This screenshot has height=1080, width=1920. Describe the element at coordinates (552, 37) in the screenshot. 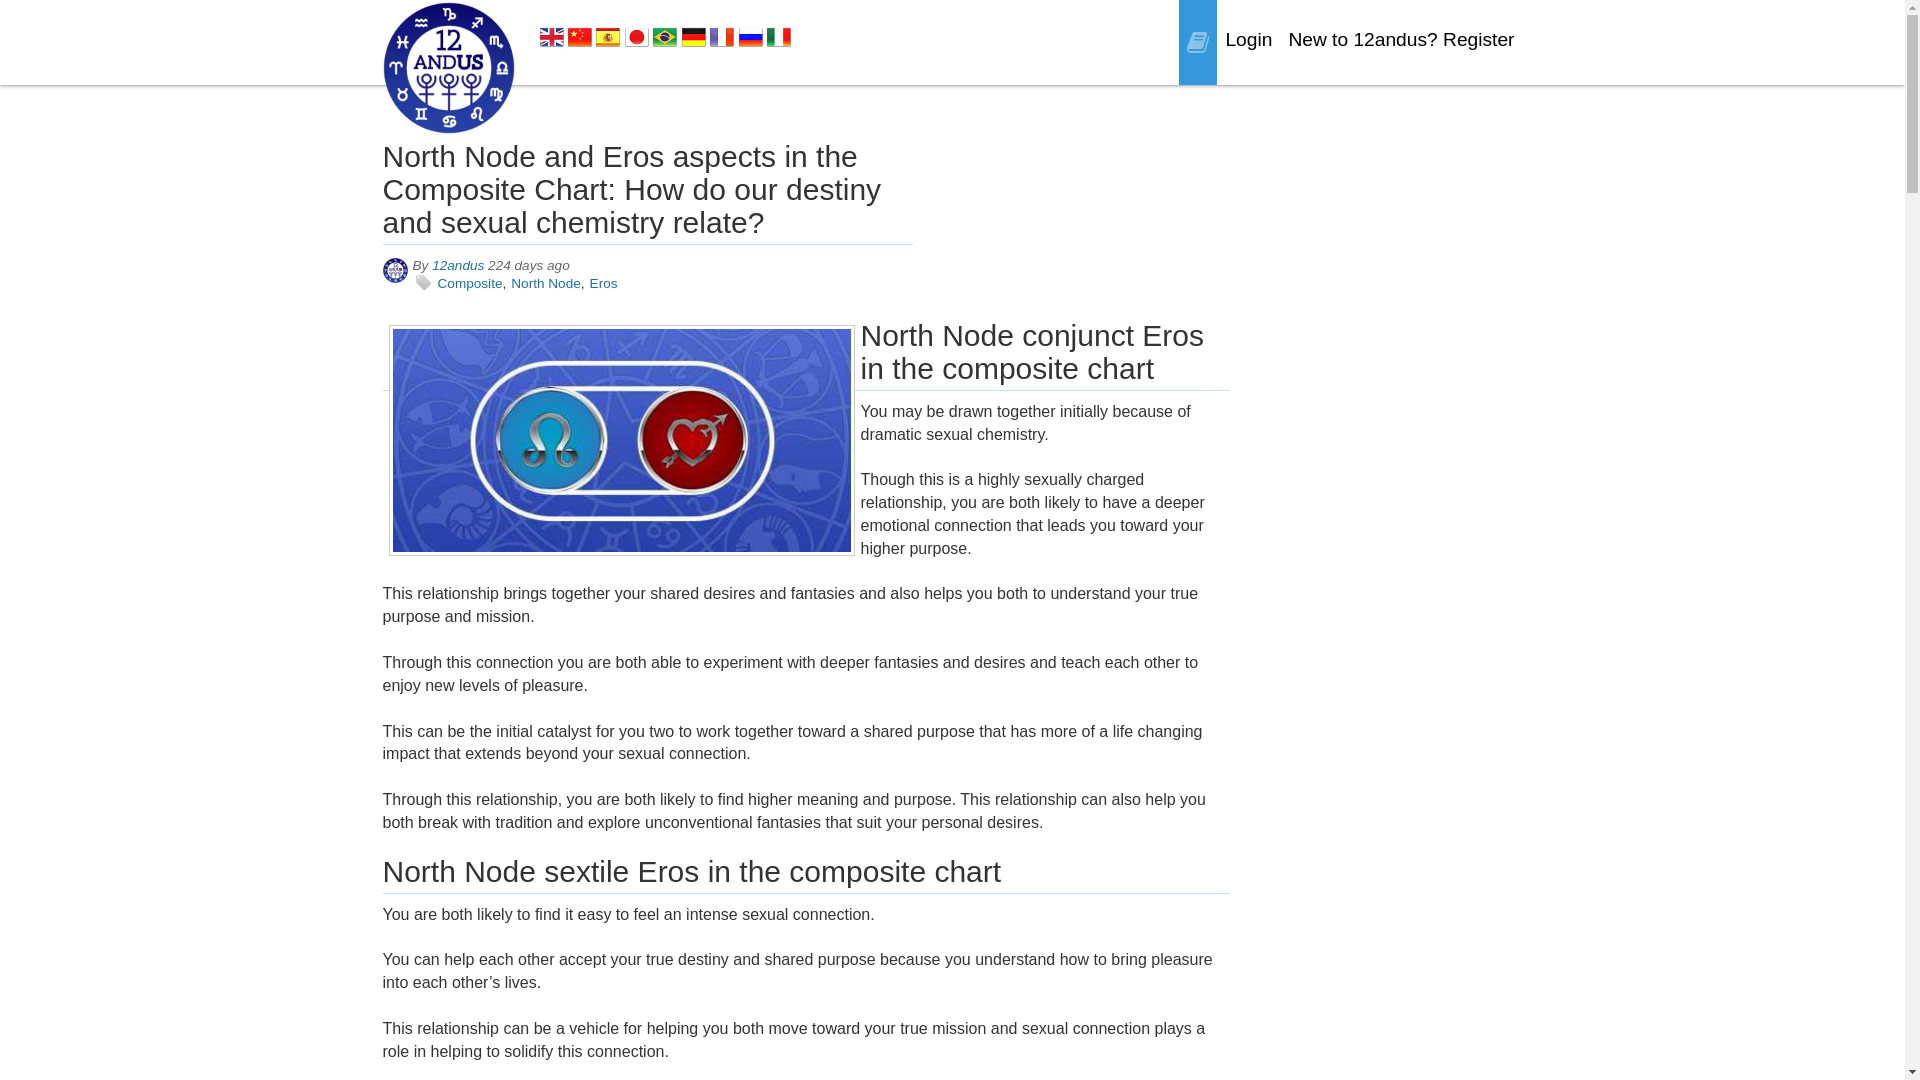

I see `English` at that location.